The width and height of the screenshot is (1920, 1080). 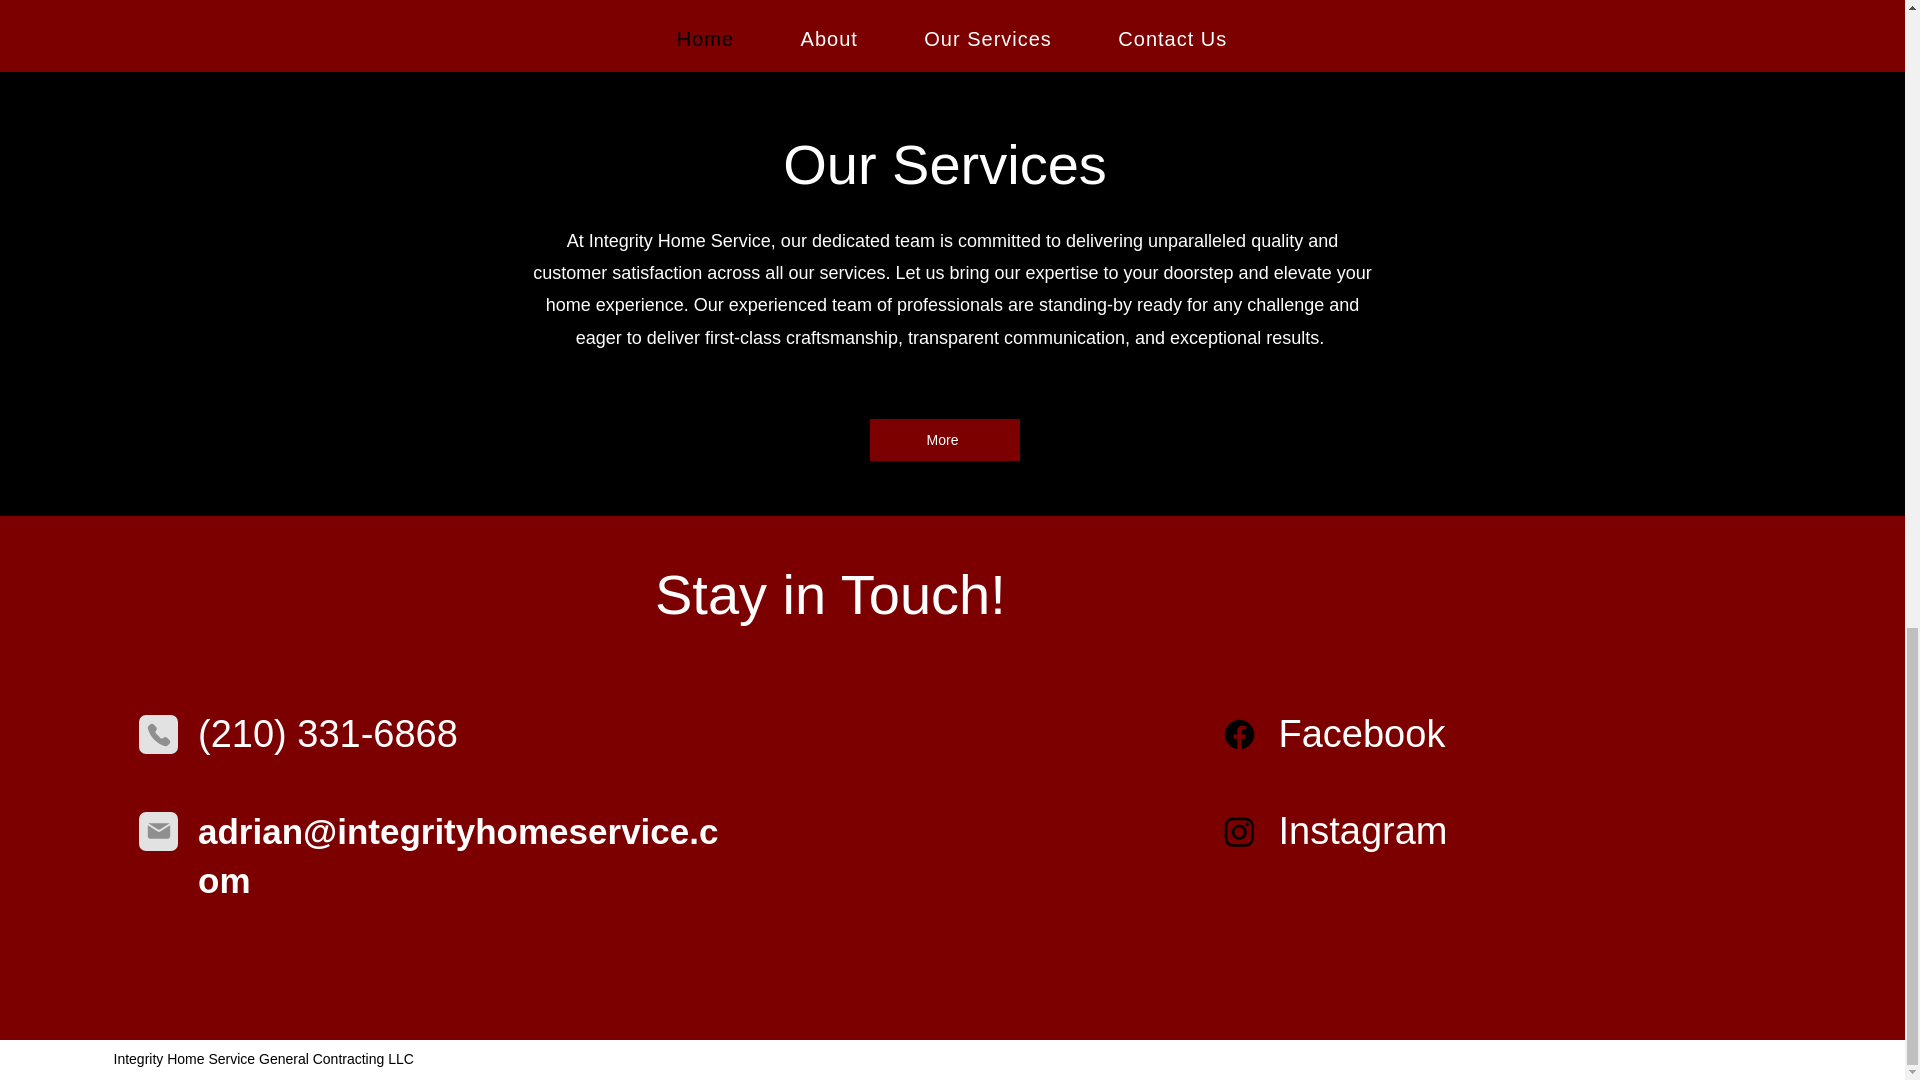 I want to click on More, so click(x=944, y=440).